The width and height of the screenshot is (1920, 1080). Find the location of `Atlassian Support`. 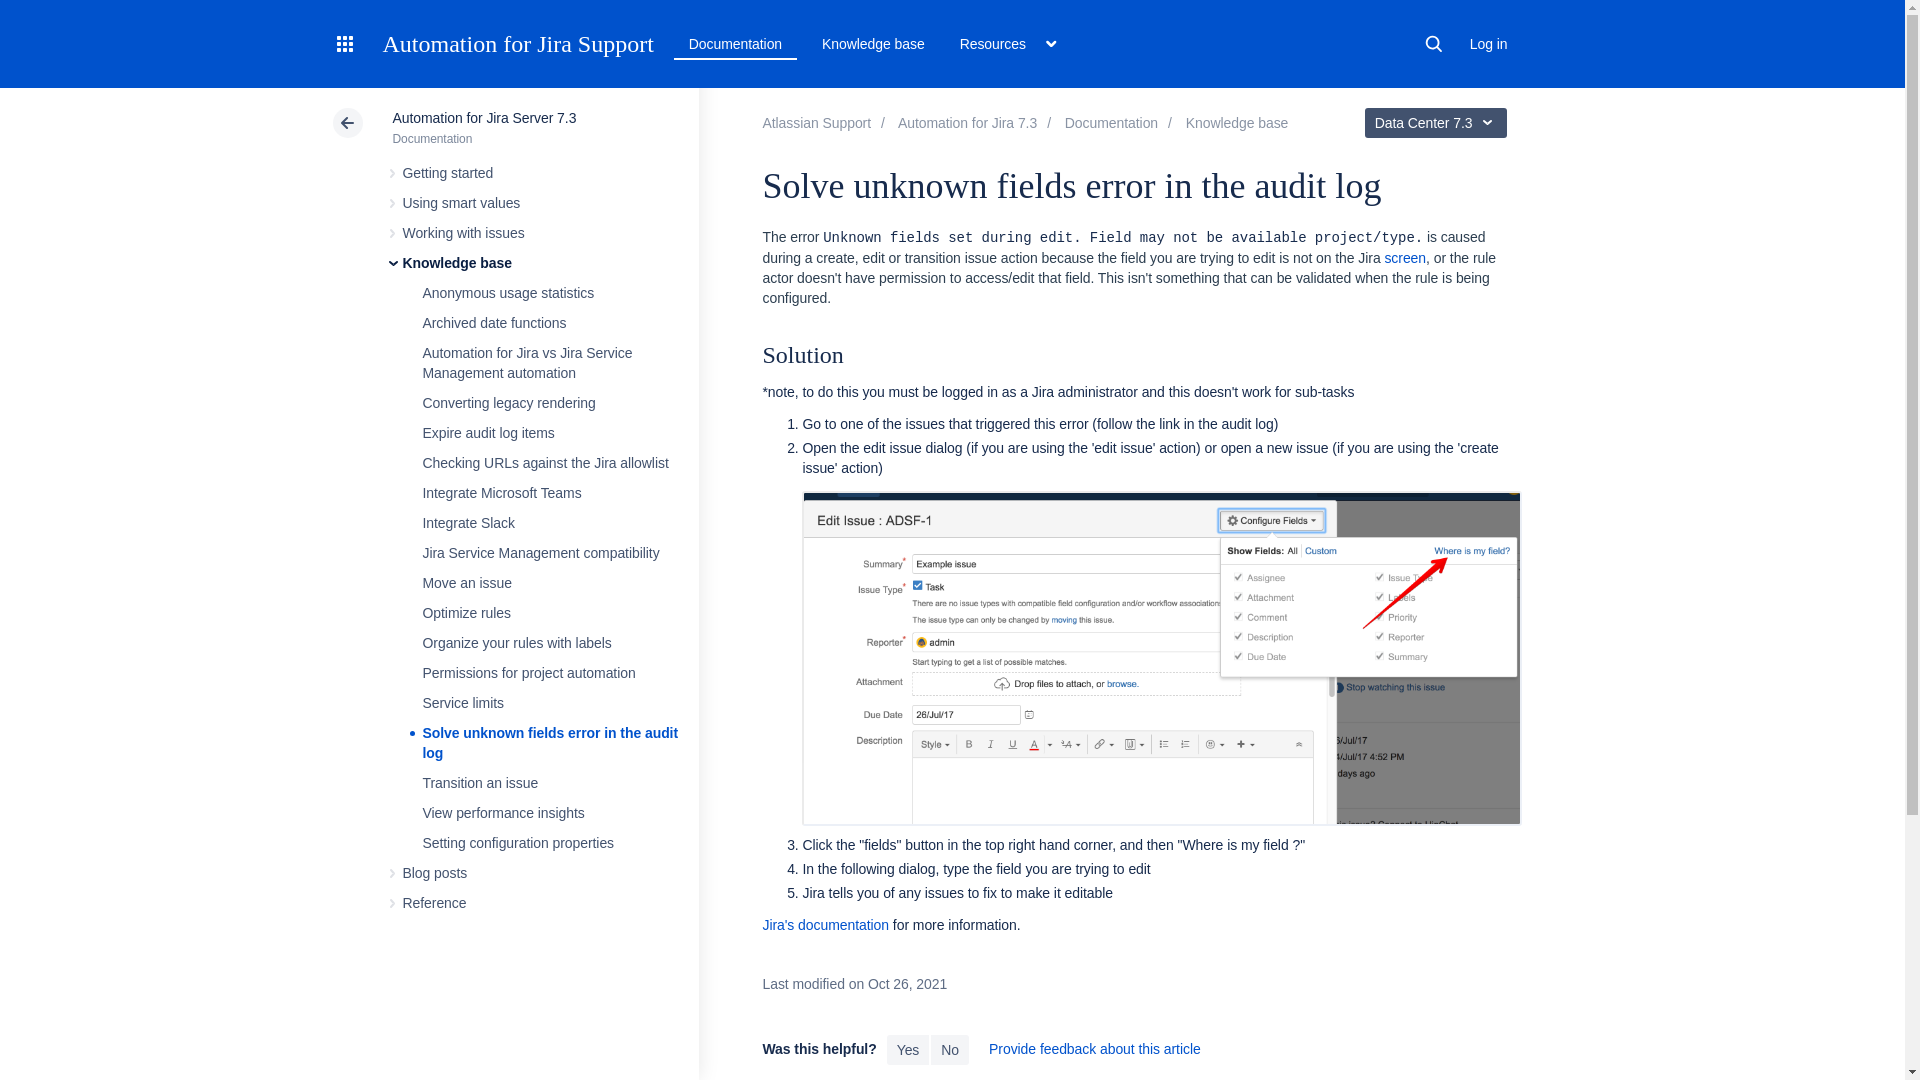

Atlassian Support is located at coordinates (816, 122).